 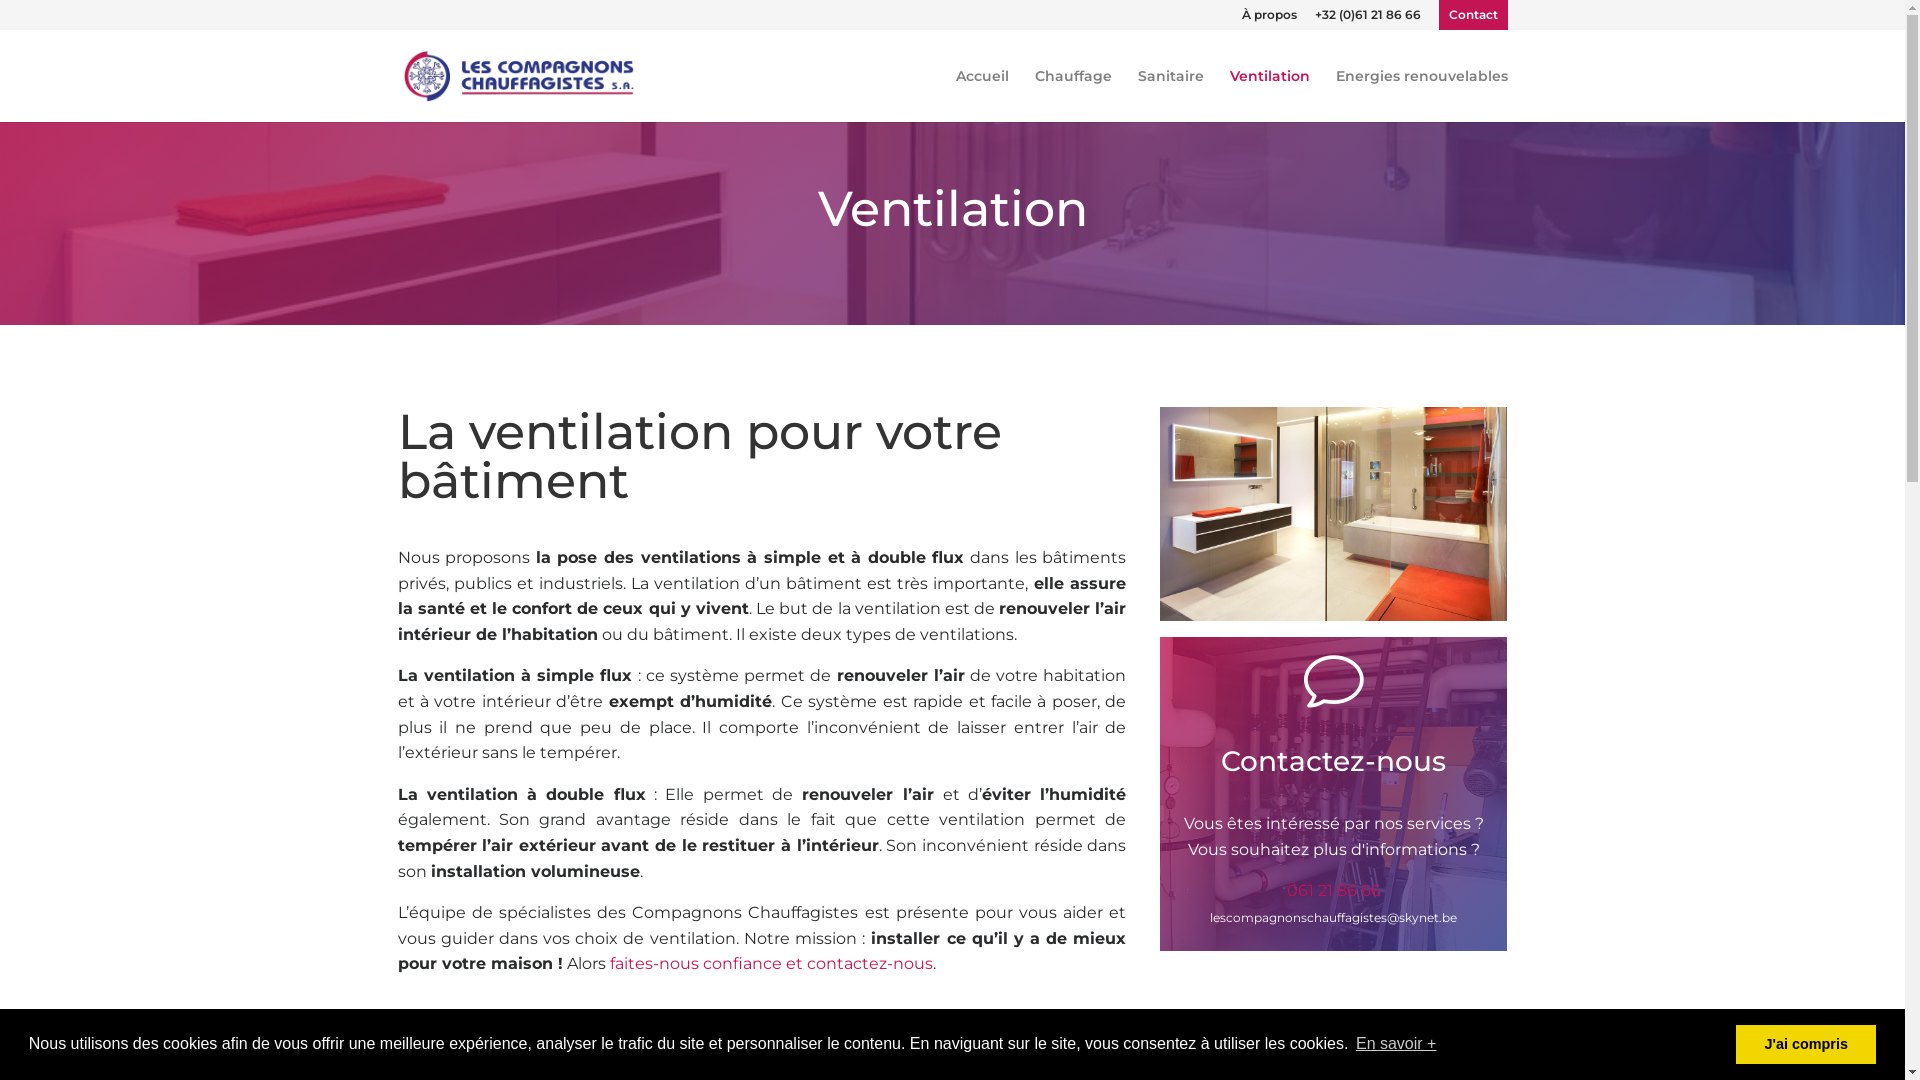 I want to click on En savoir +, so click(x=1396, y=1044).